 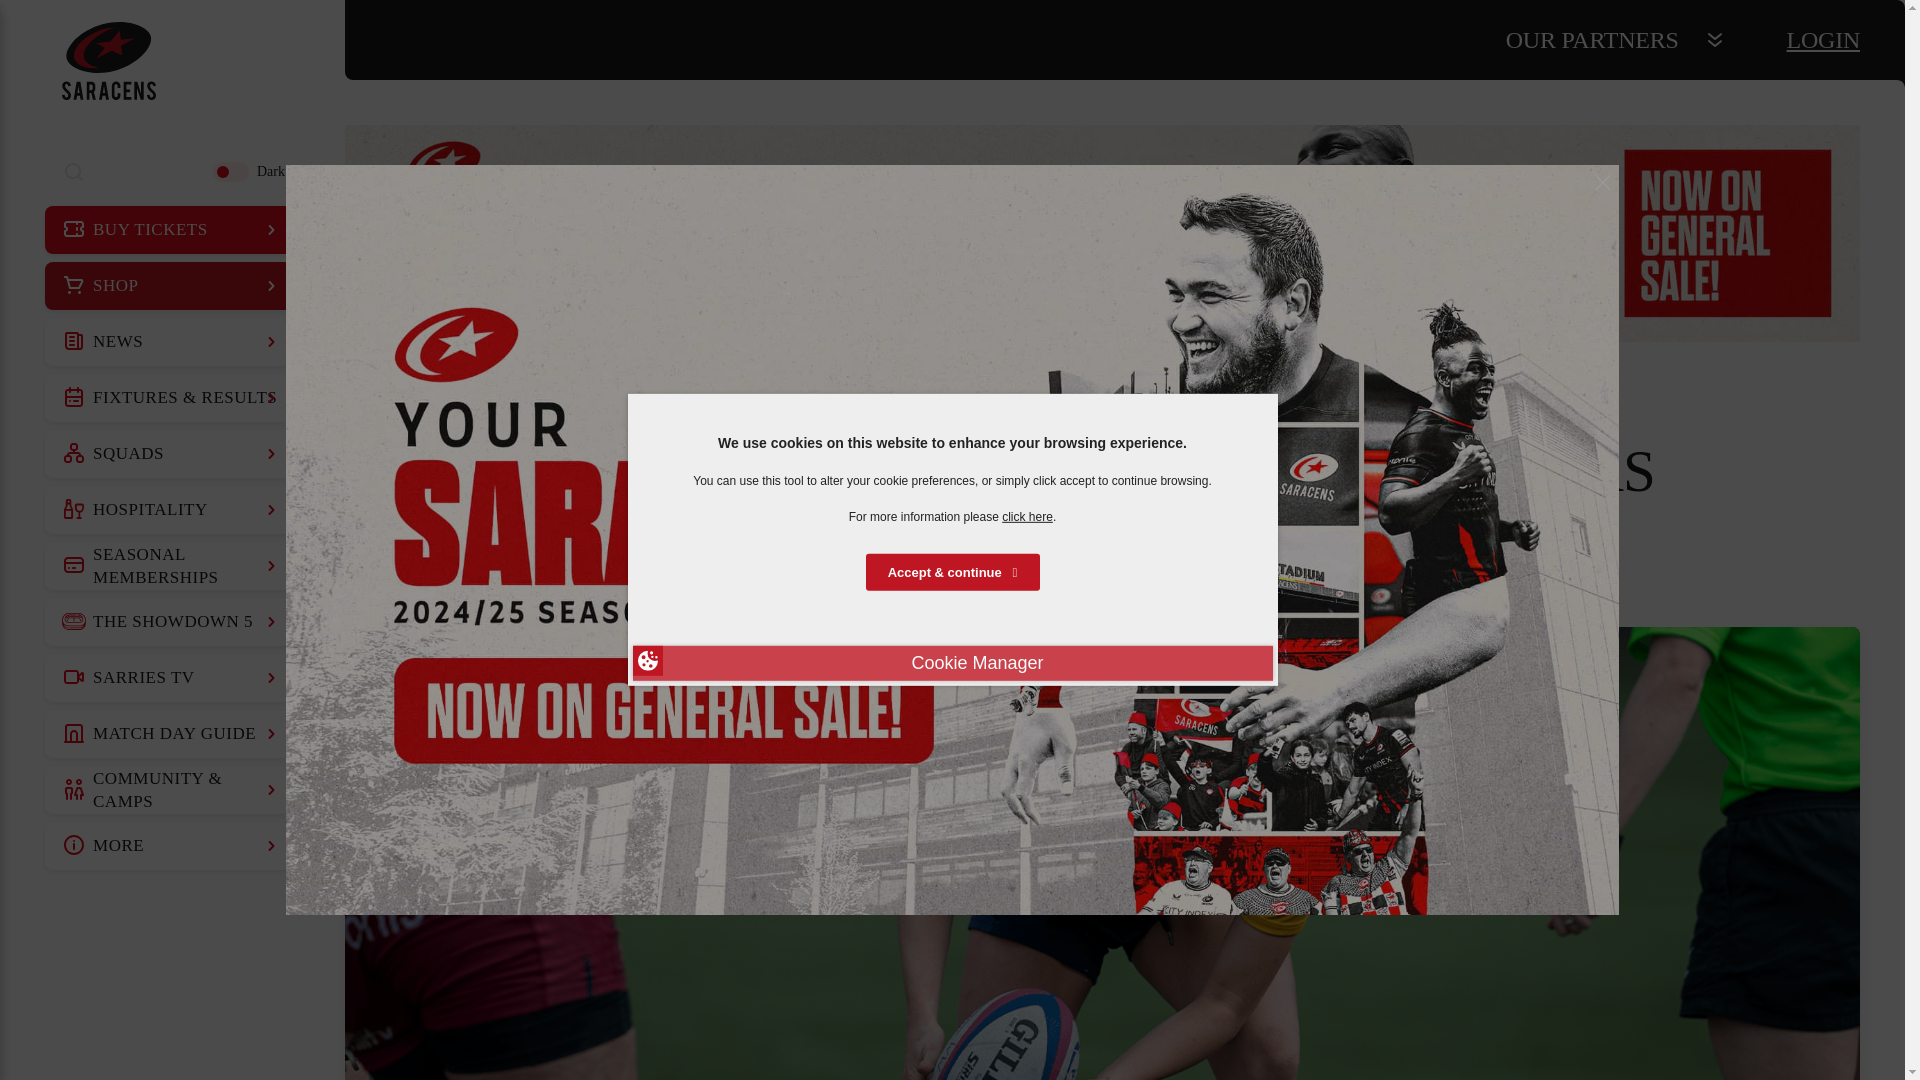 I want to click on BUY TICKETS, so click(x=172, y=230).